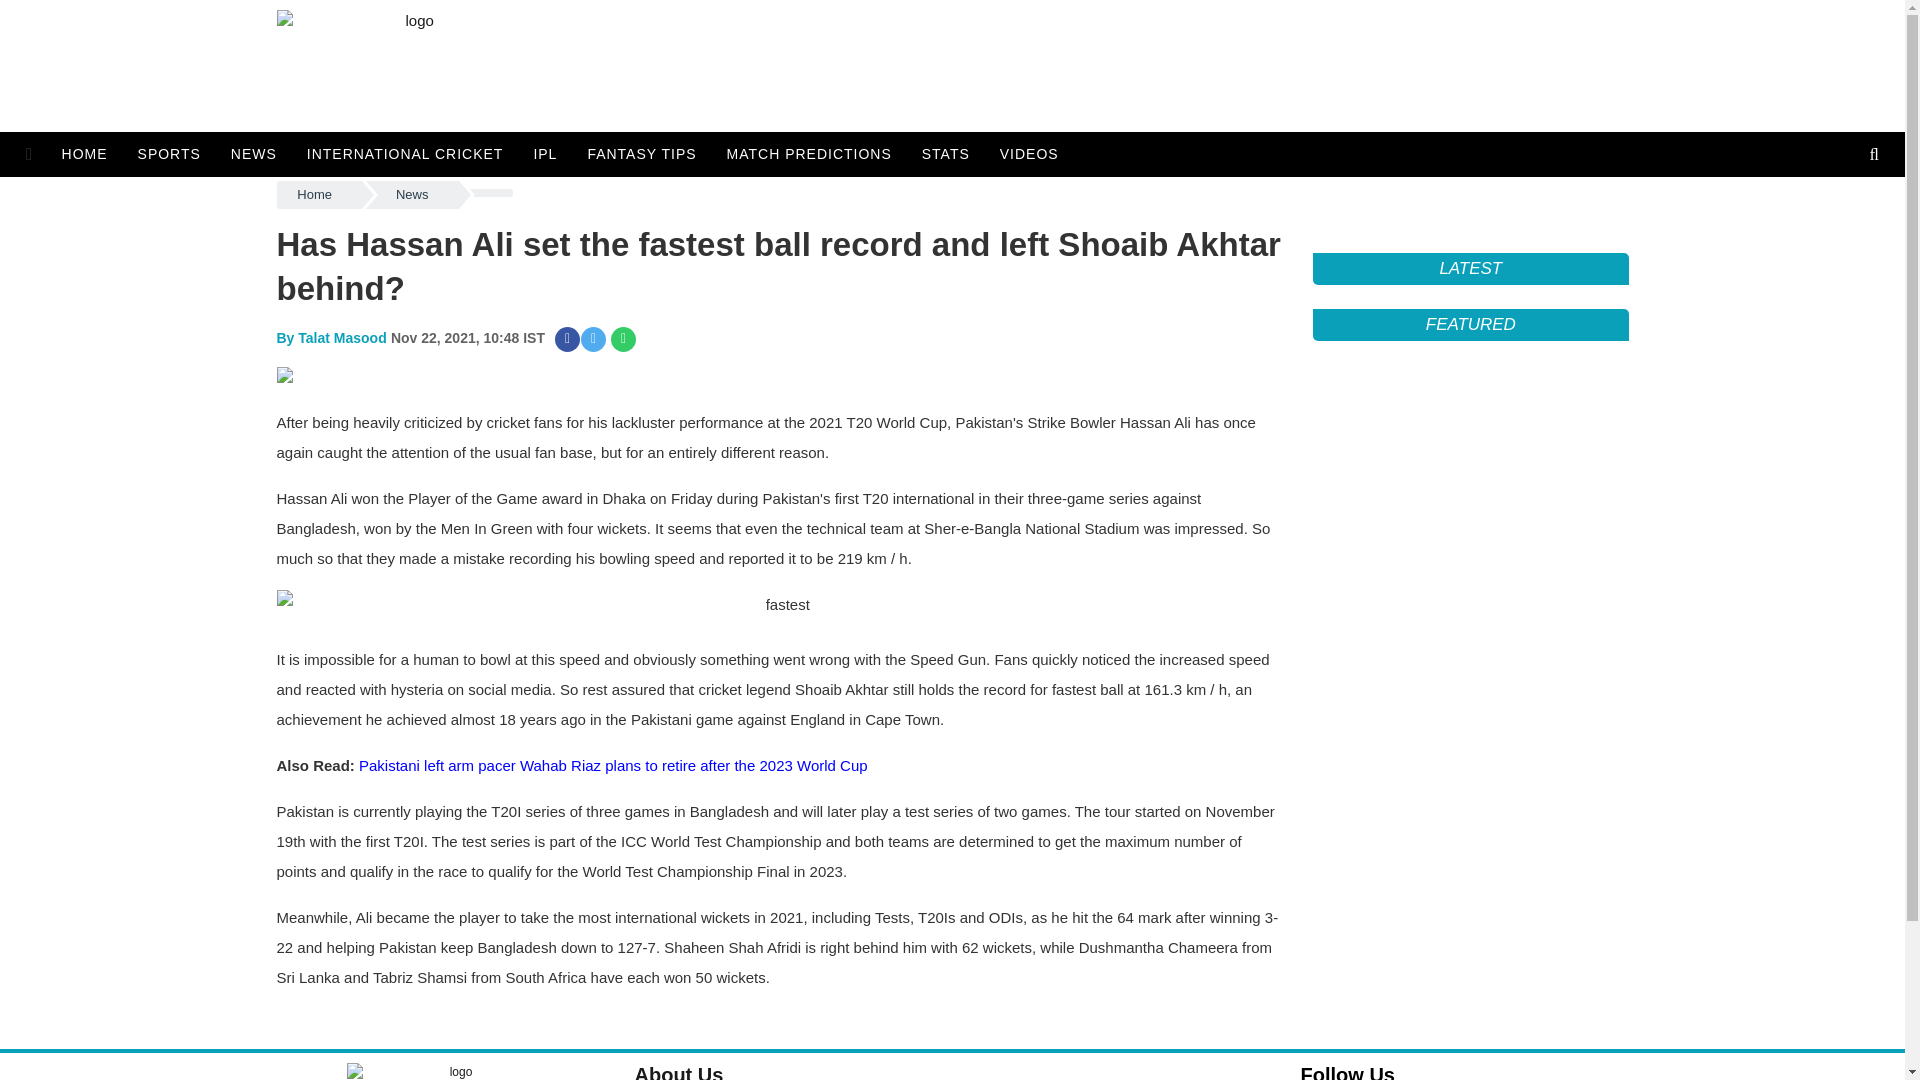 The image size is (1920, 1080). What do you see at coordinates (253, 154) in the screenshot?
I see `NEWS` at bounding box center [253, 154].